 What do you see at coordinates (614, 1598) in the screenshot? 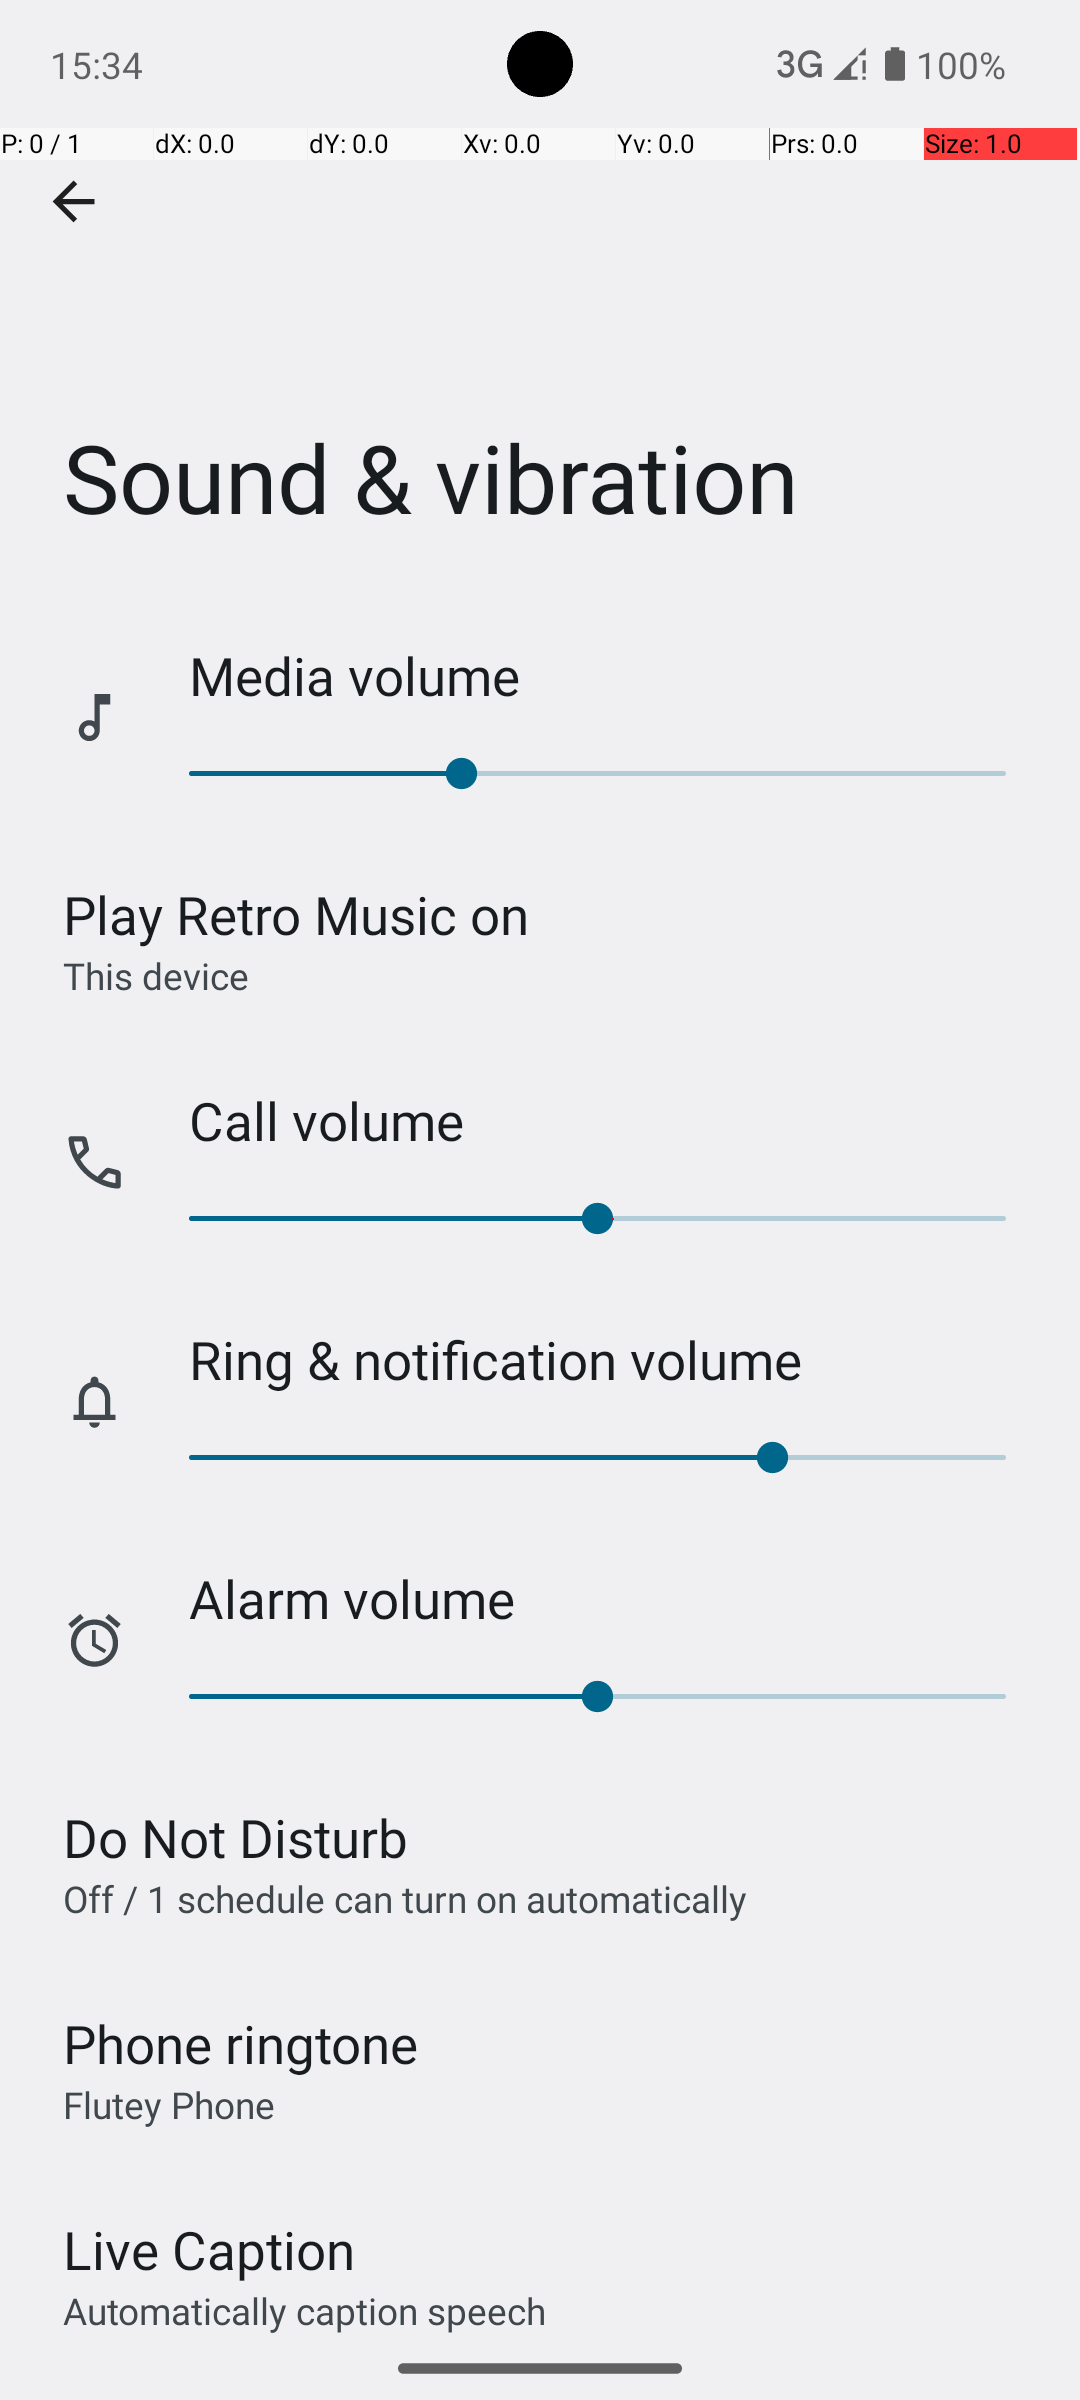
I see `Alarm volume` at bounding box center [614, 1598].